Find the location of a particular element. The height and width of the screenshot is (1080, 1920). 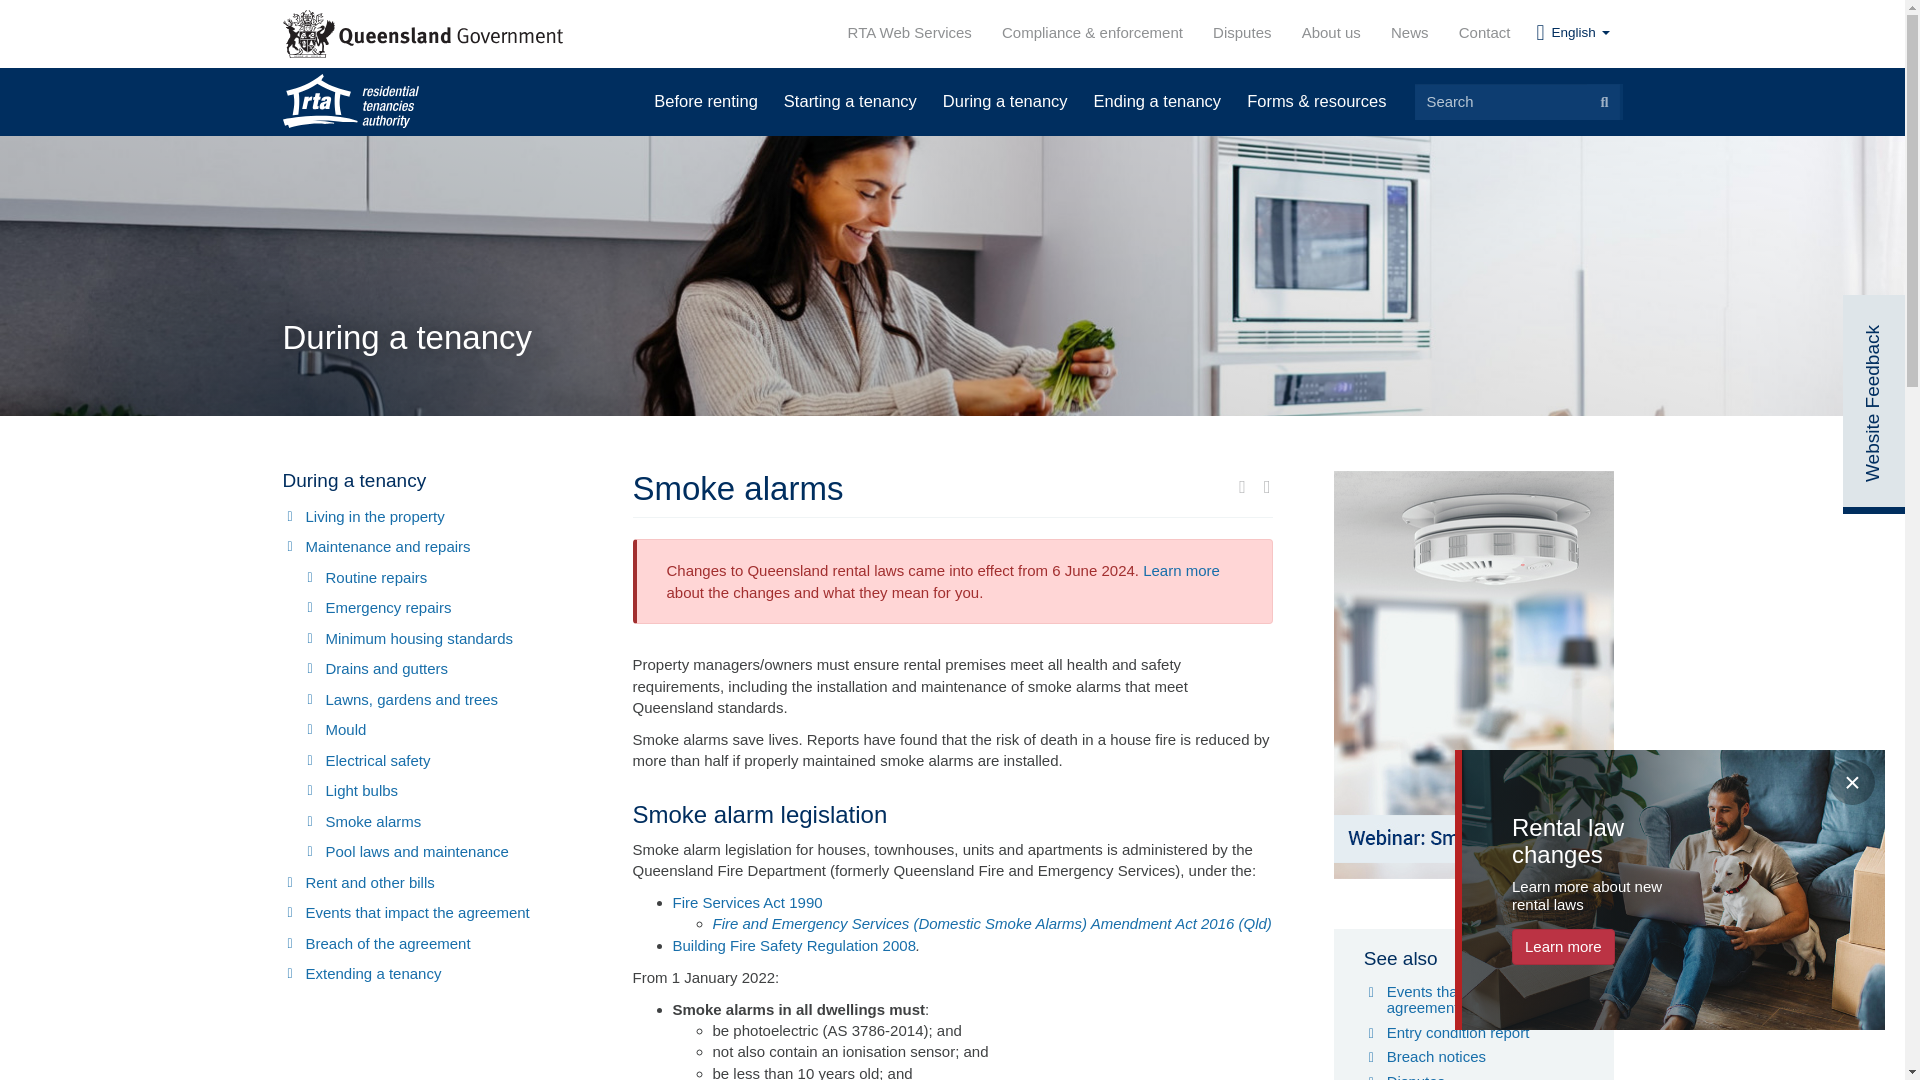

Disputes is located at coordinates (1242, 33).